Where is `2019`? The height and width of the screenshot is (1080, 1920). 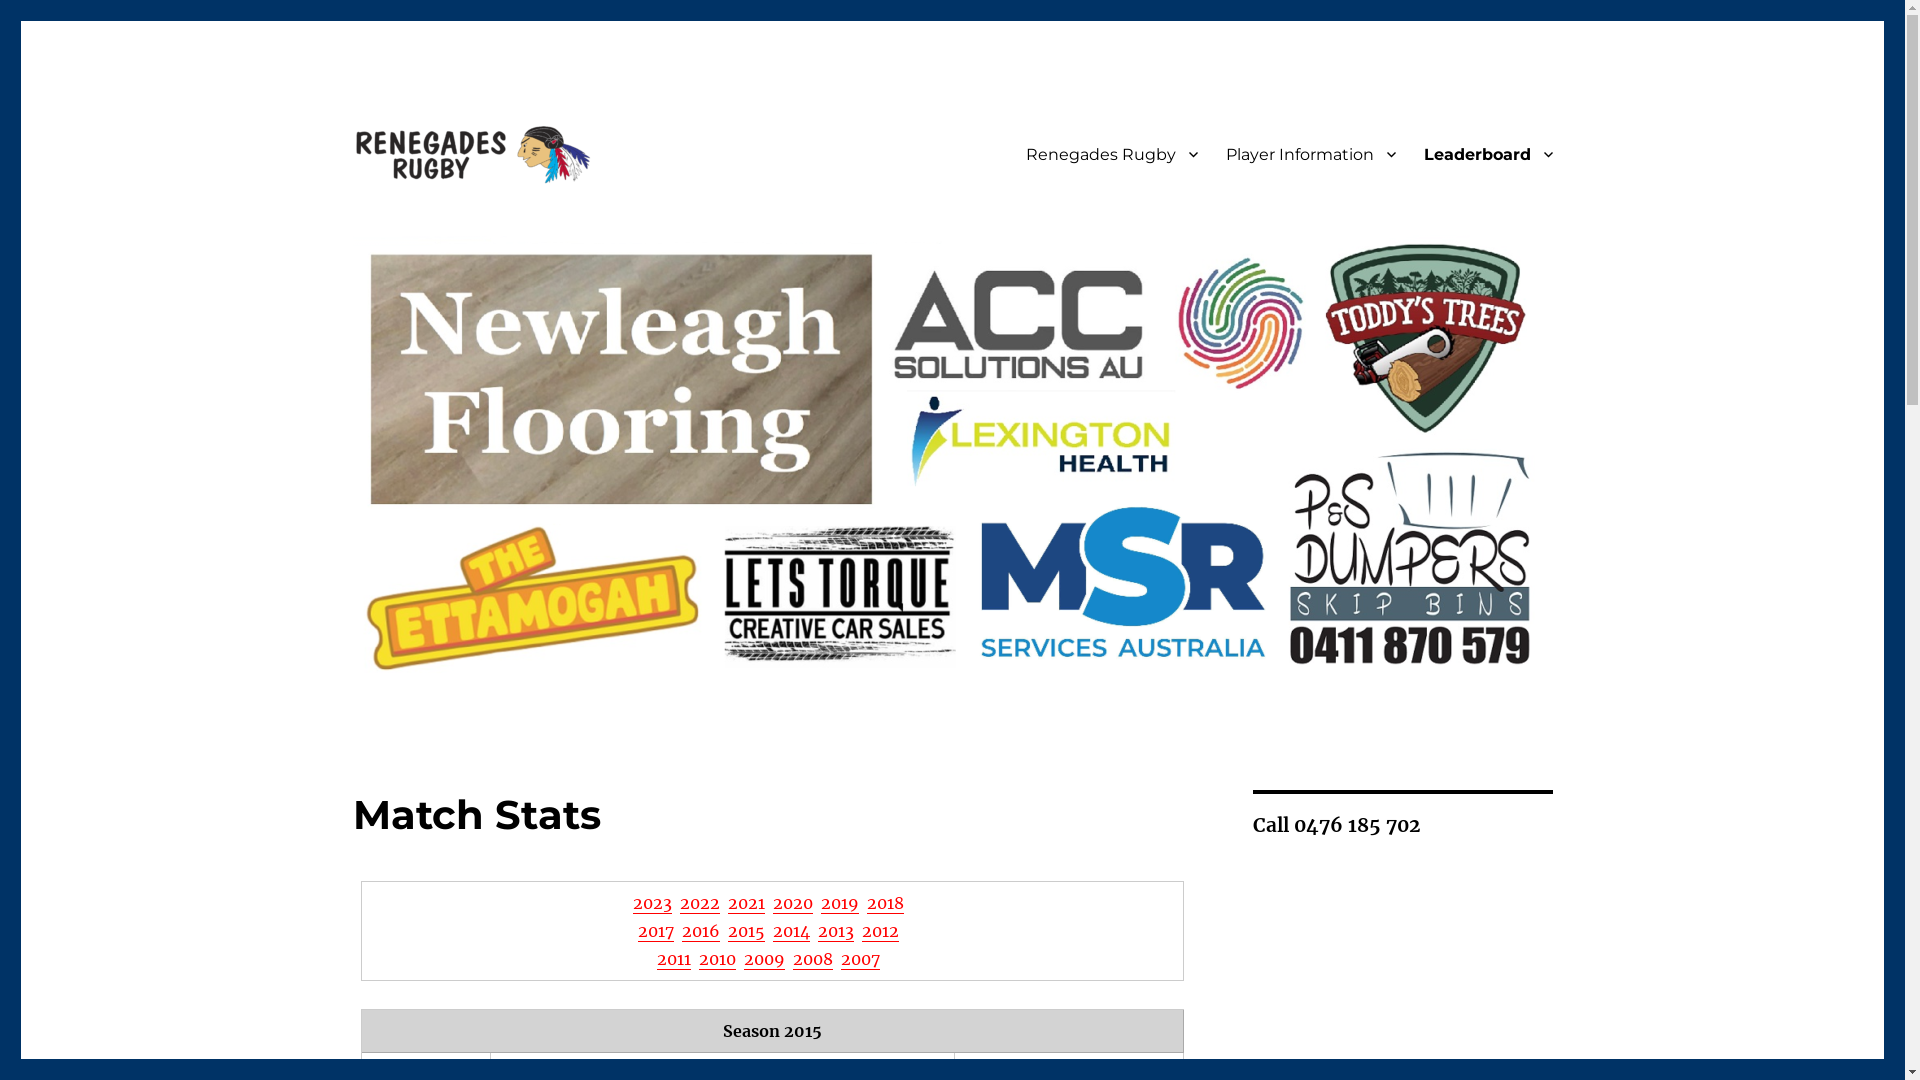
2019 is located at coordinates (840, 903).